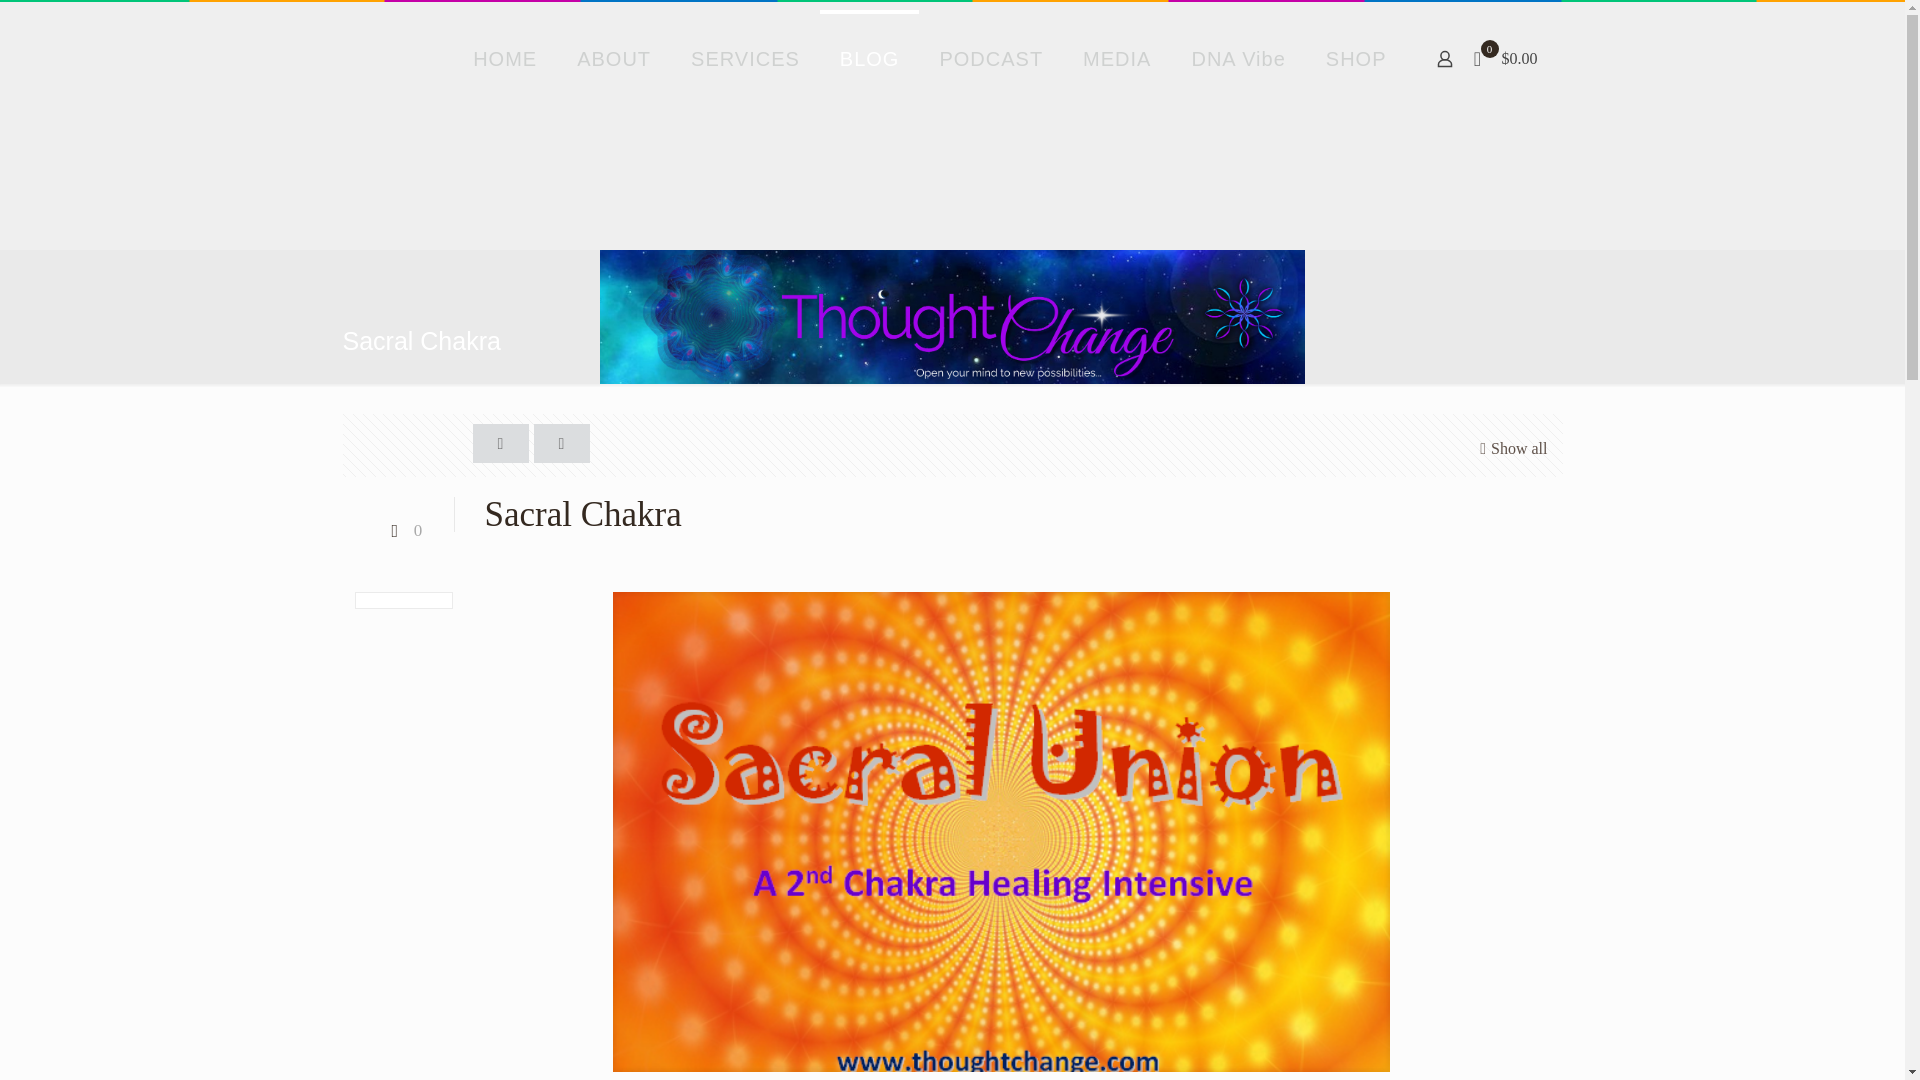  I want to click on PODCAST, so click(991, 58).